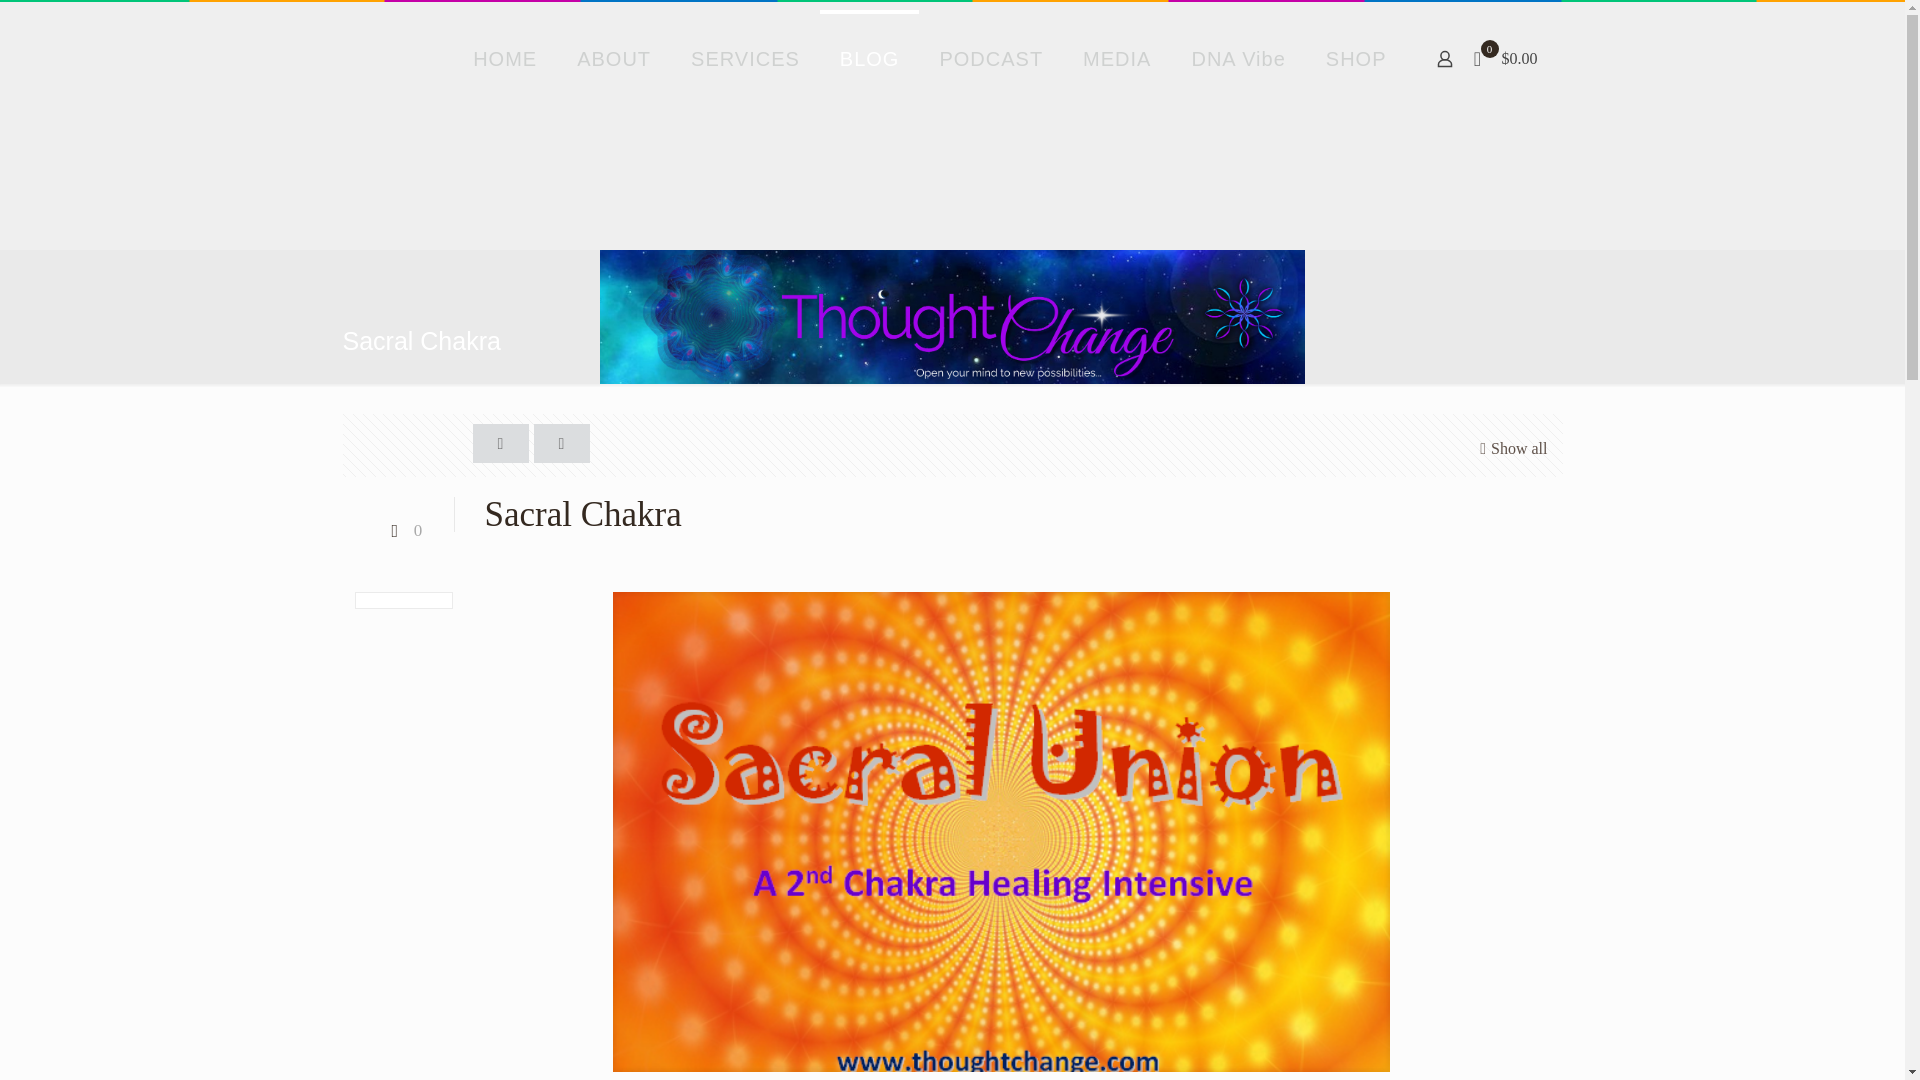  I want to click on PODCAST, so click(991, 58).